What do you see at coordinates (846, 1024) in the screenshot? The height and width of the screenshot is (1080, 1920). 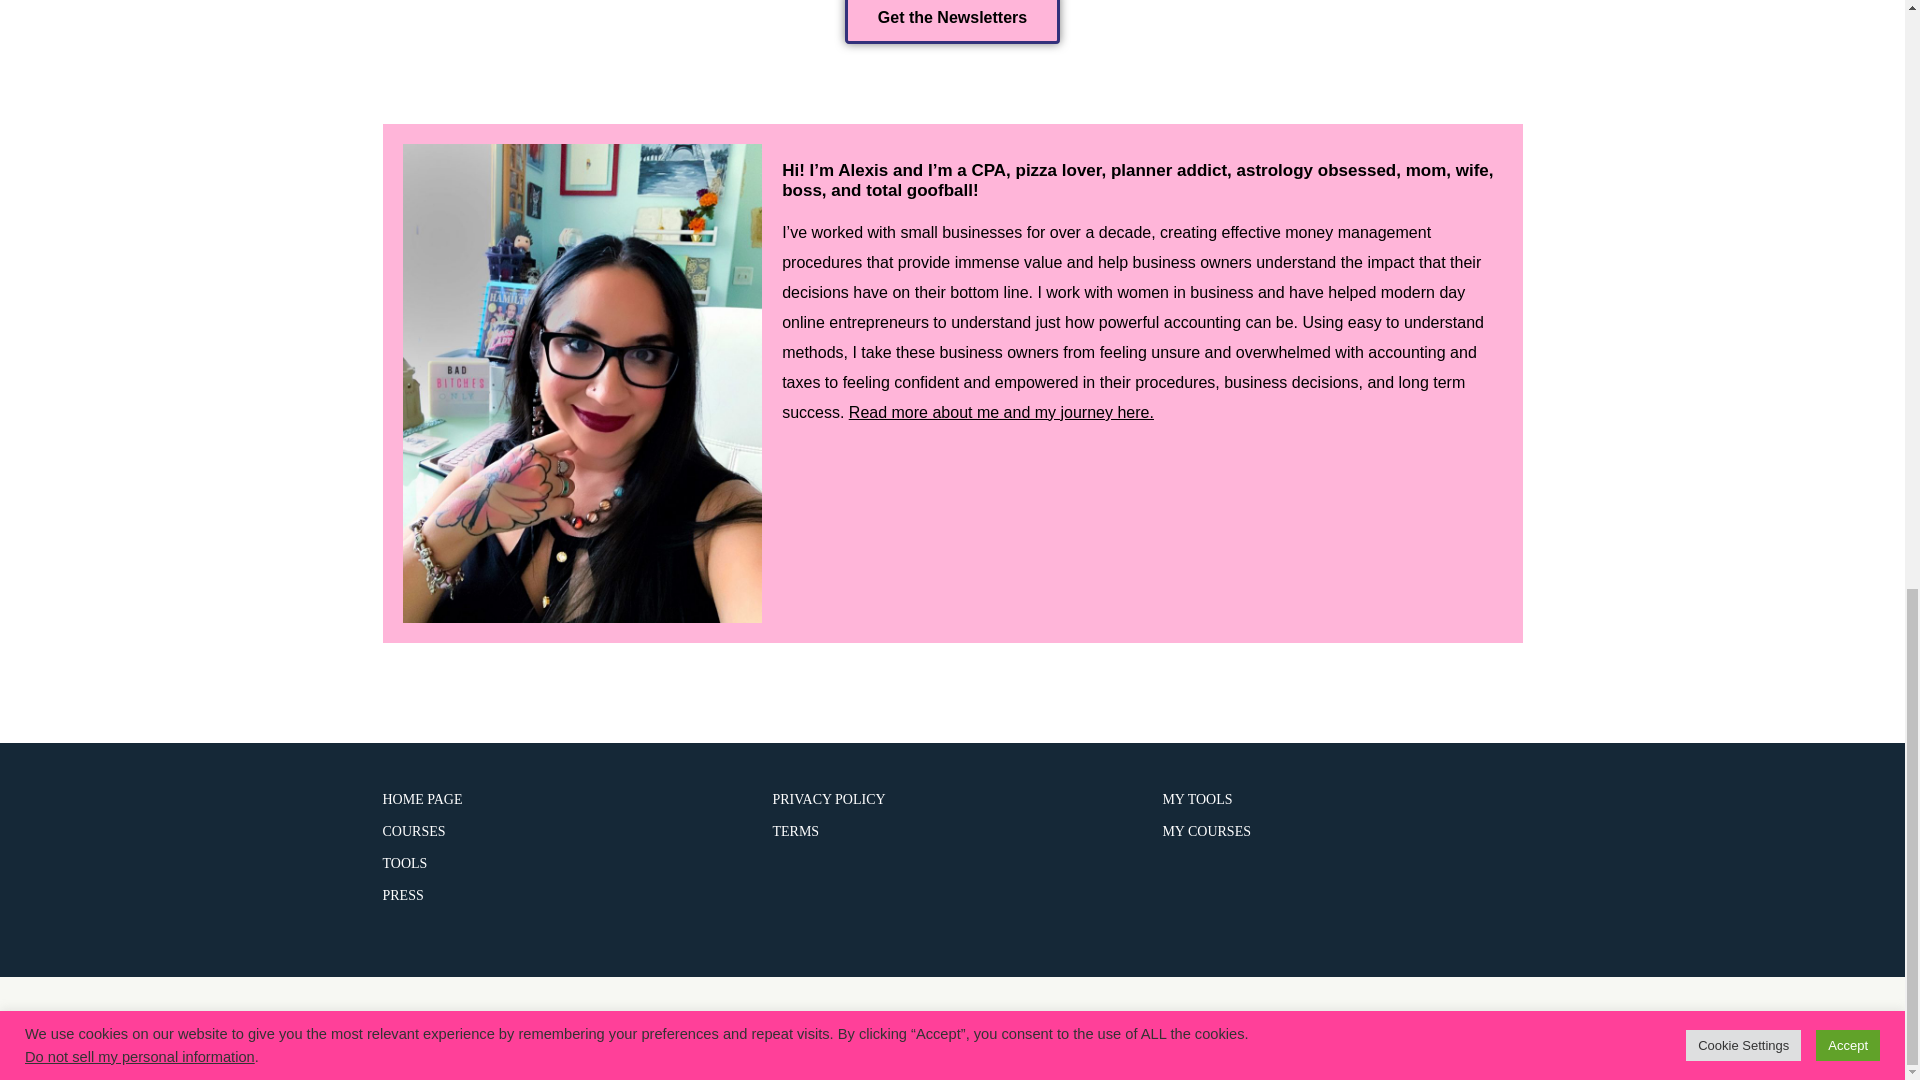 I see `Ultimate Architect` at bounding box center [846, 1024].